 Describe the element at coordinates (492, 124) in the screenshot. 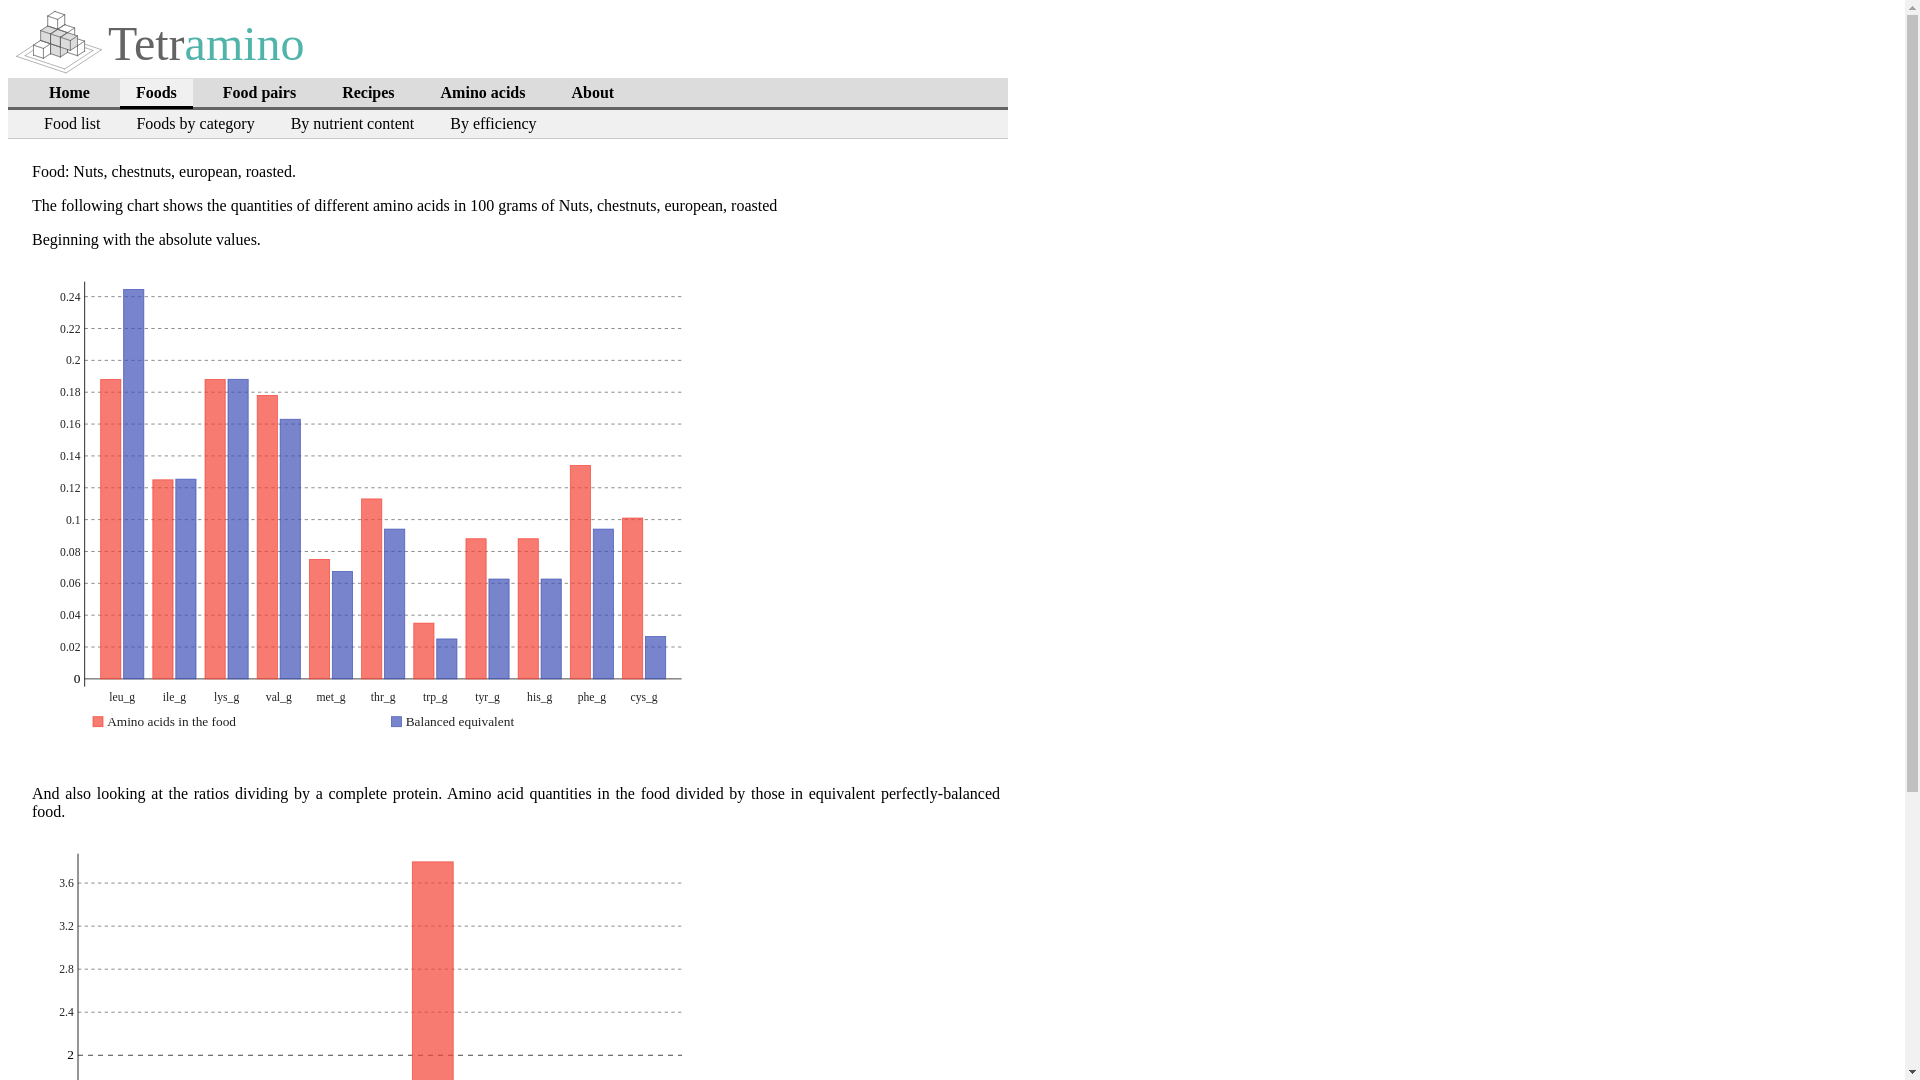

I see `By efficiency` at that location.